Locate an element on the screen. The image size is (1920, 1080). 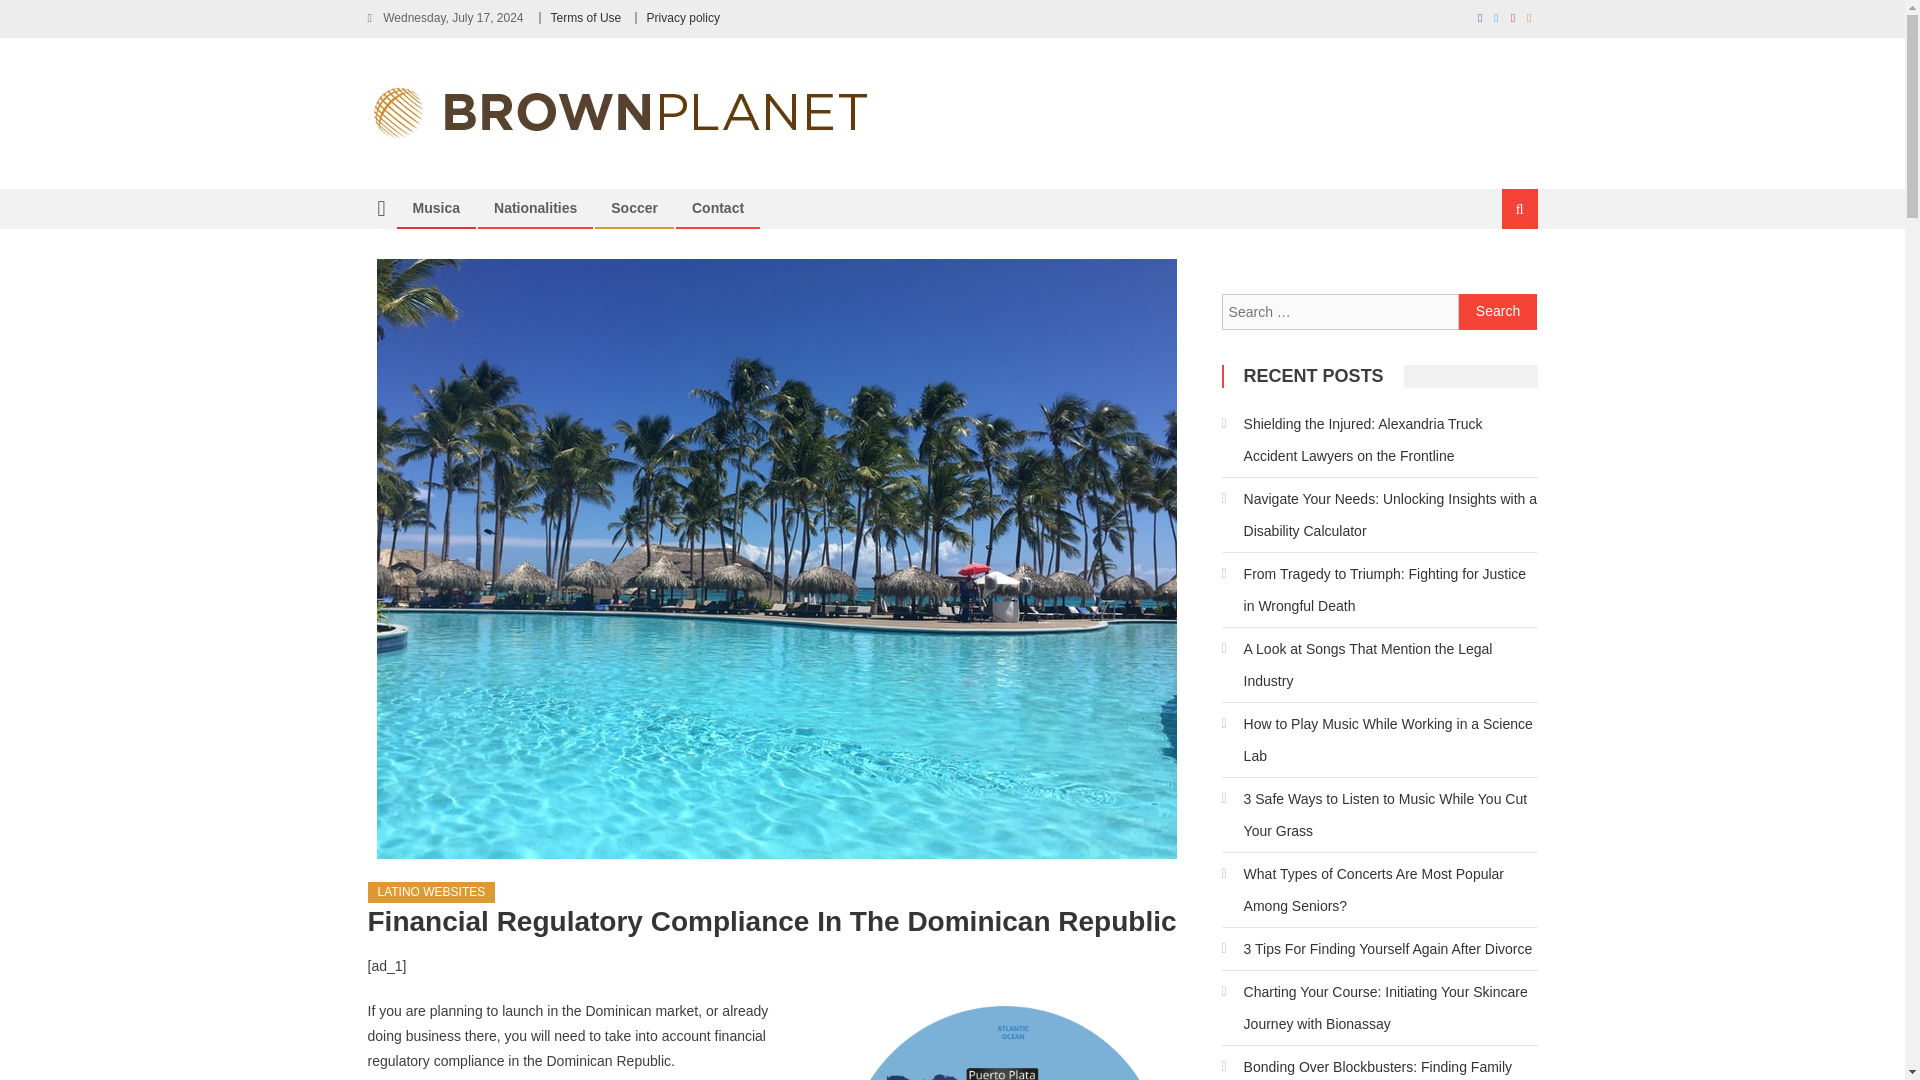
Search is located at coordinates (1495, 276).